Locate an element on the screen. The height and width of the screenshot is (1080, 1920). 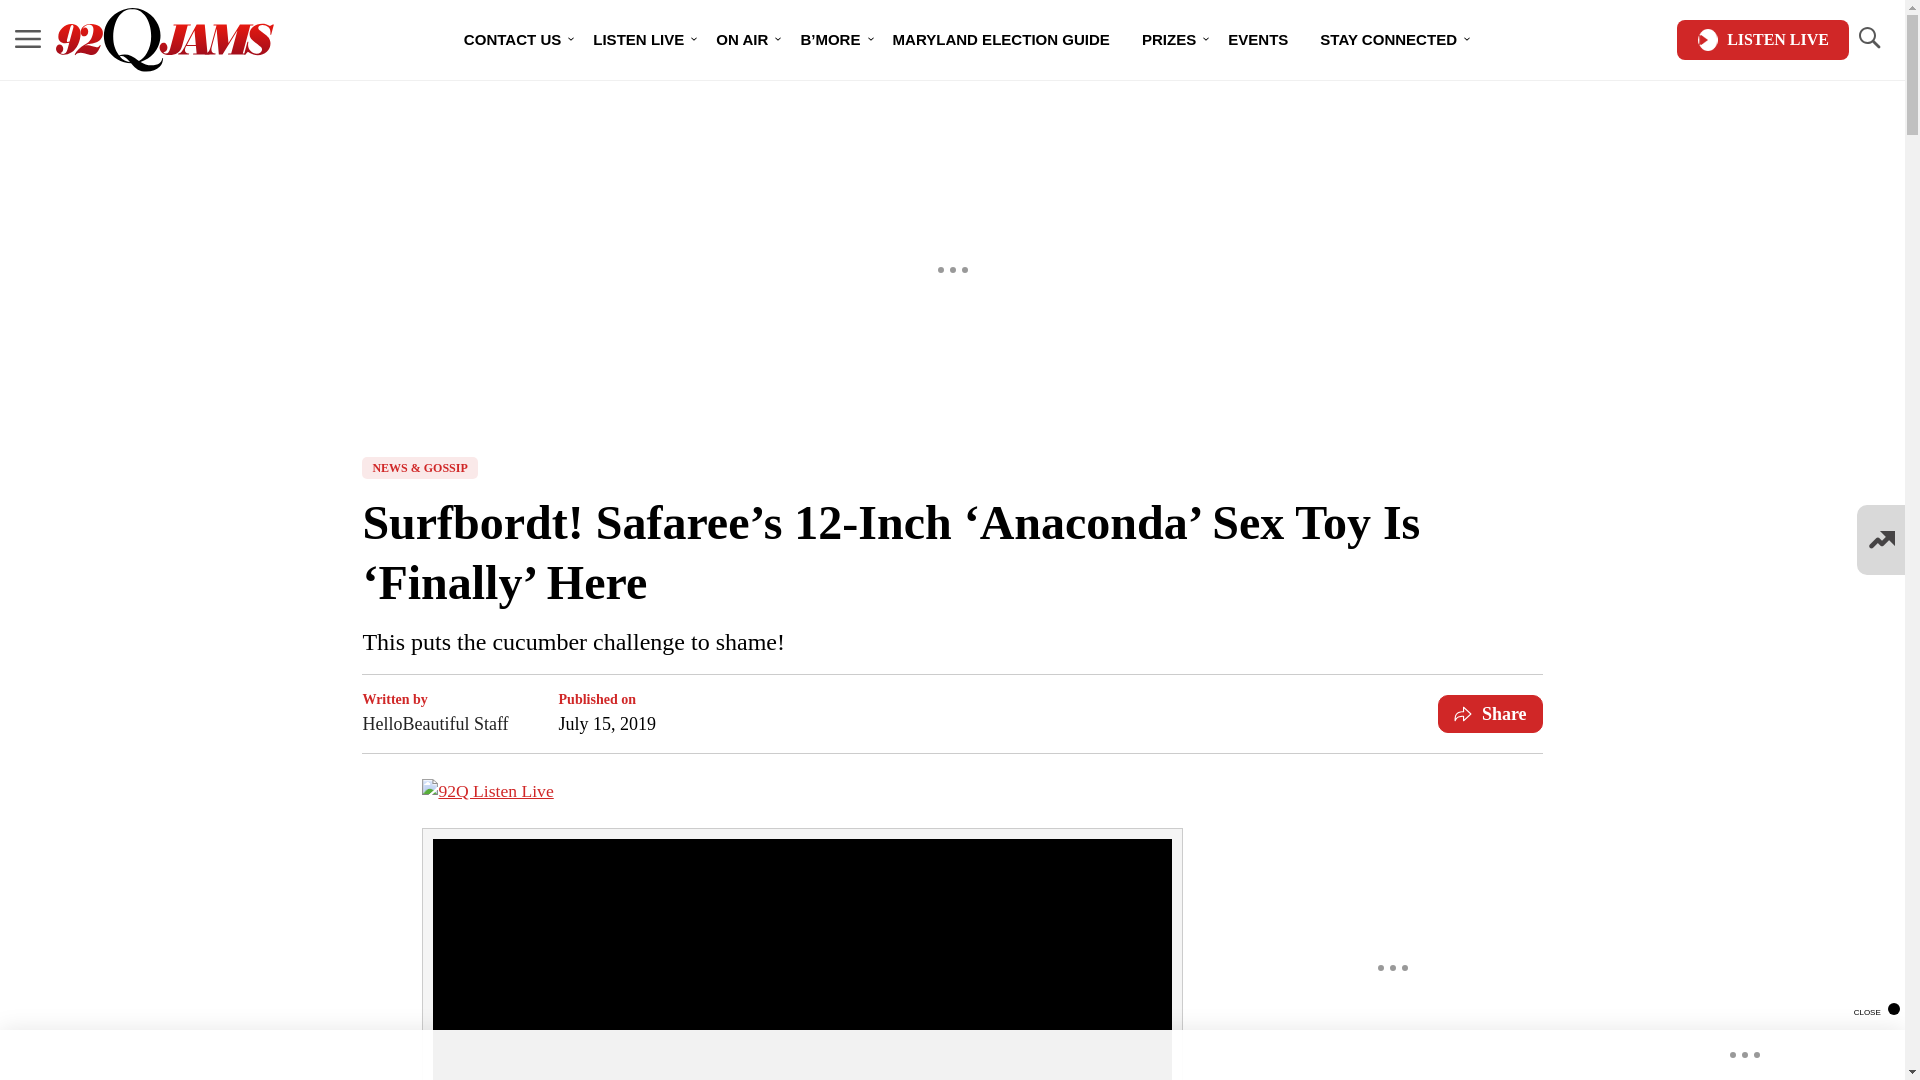
MARYLAND ELECTION GUIDE is located at coordinates (1000, 40).